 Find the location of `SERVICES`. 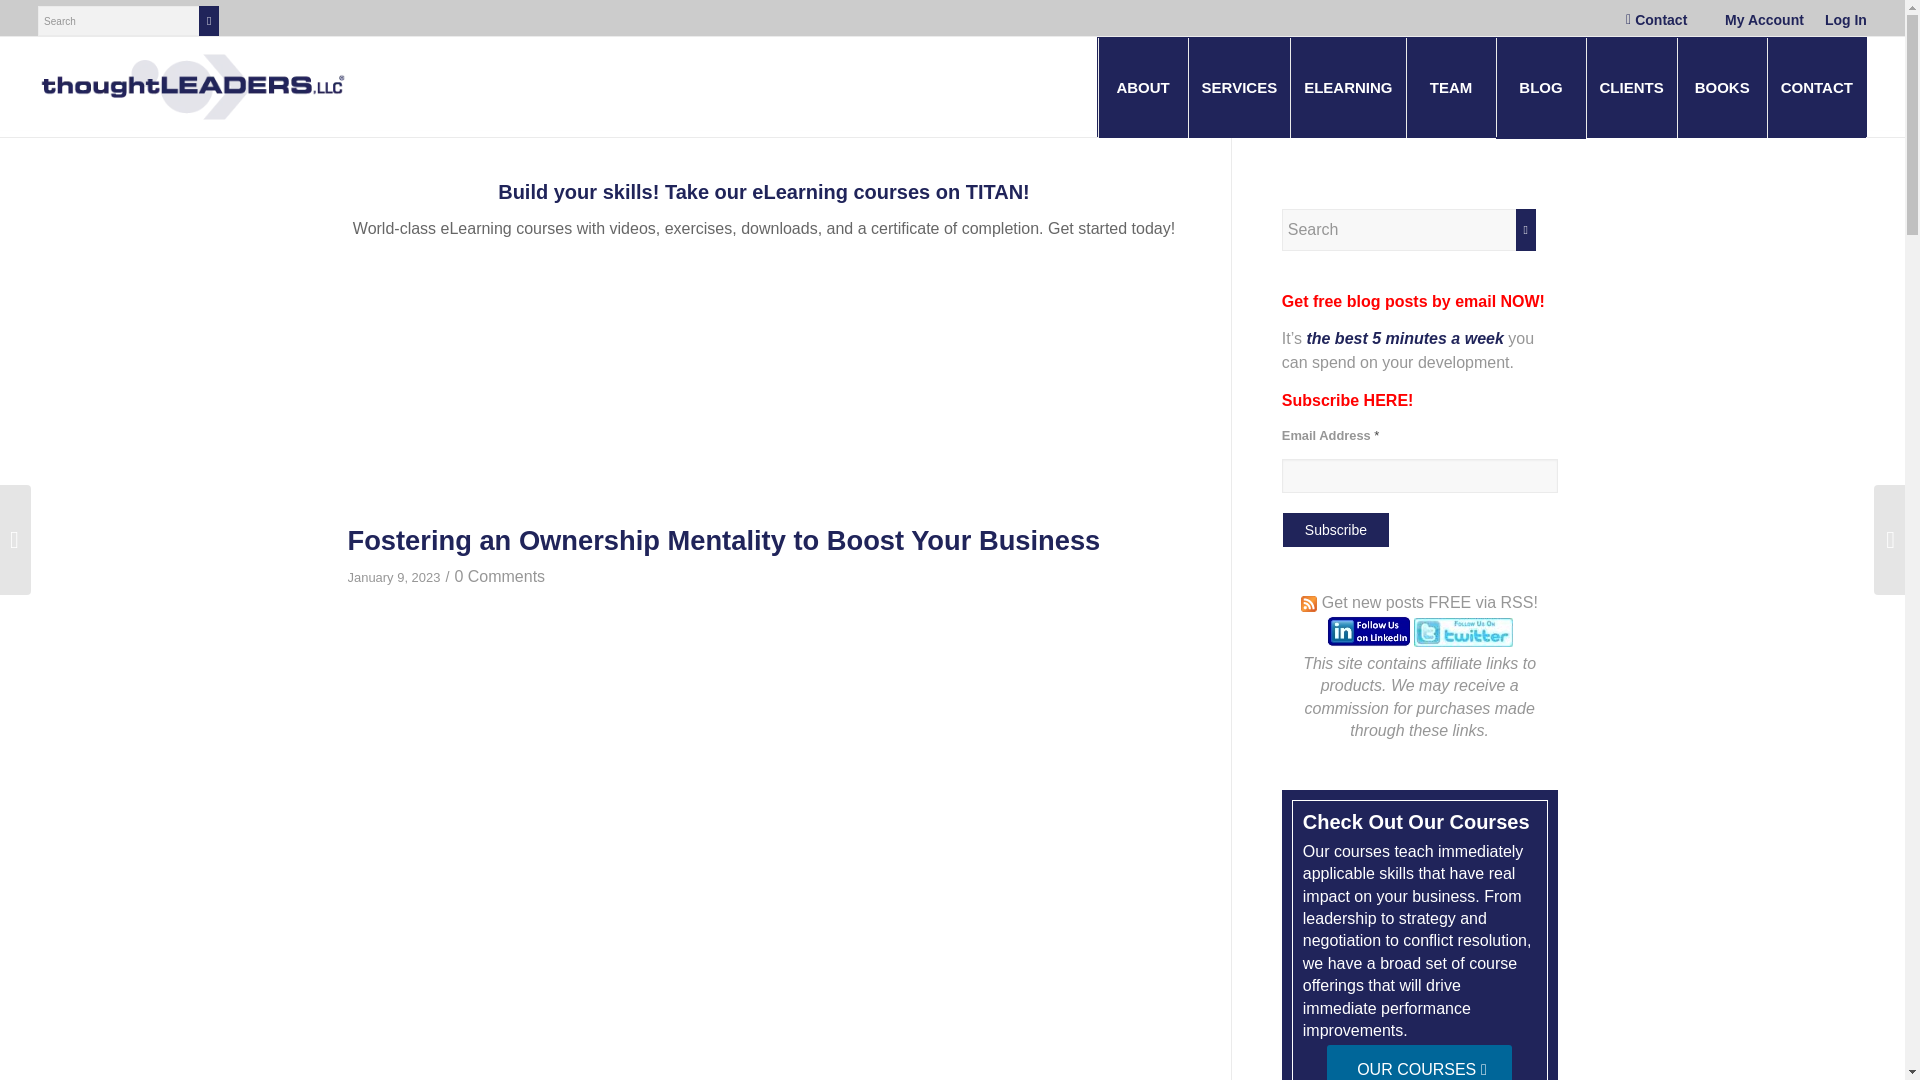

SERVICES is located at coordinates (1239, 88).